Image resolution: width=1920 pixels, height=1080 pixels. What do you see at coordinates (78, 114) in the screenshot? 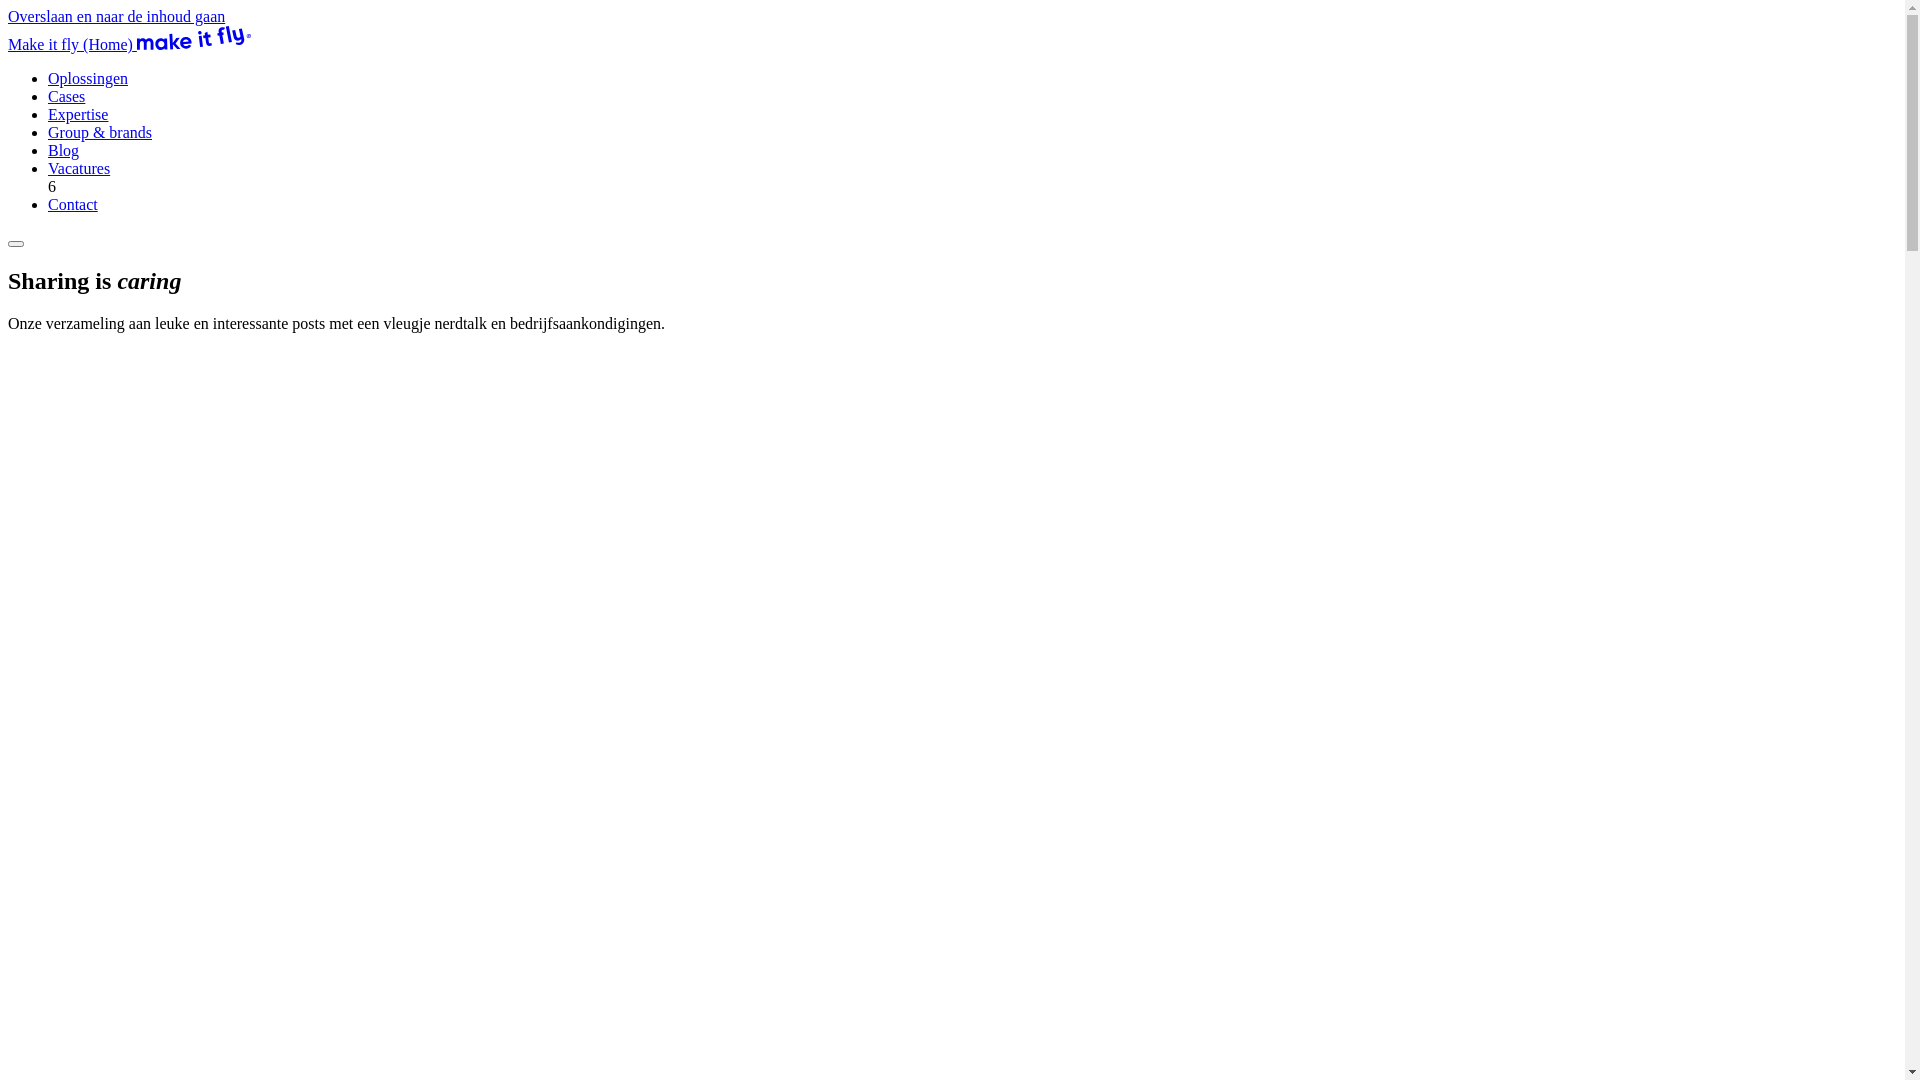
I see `Expertise` at bounding box center [78, 114].